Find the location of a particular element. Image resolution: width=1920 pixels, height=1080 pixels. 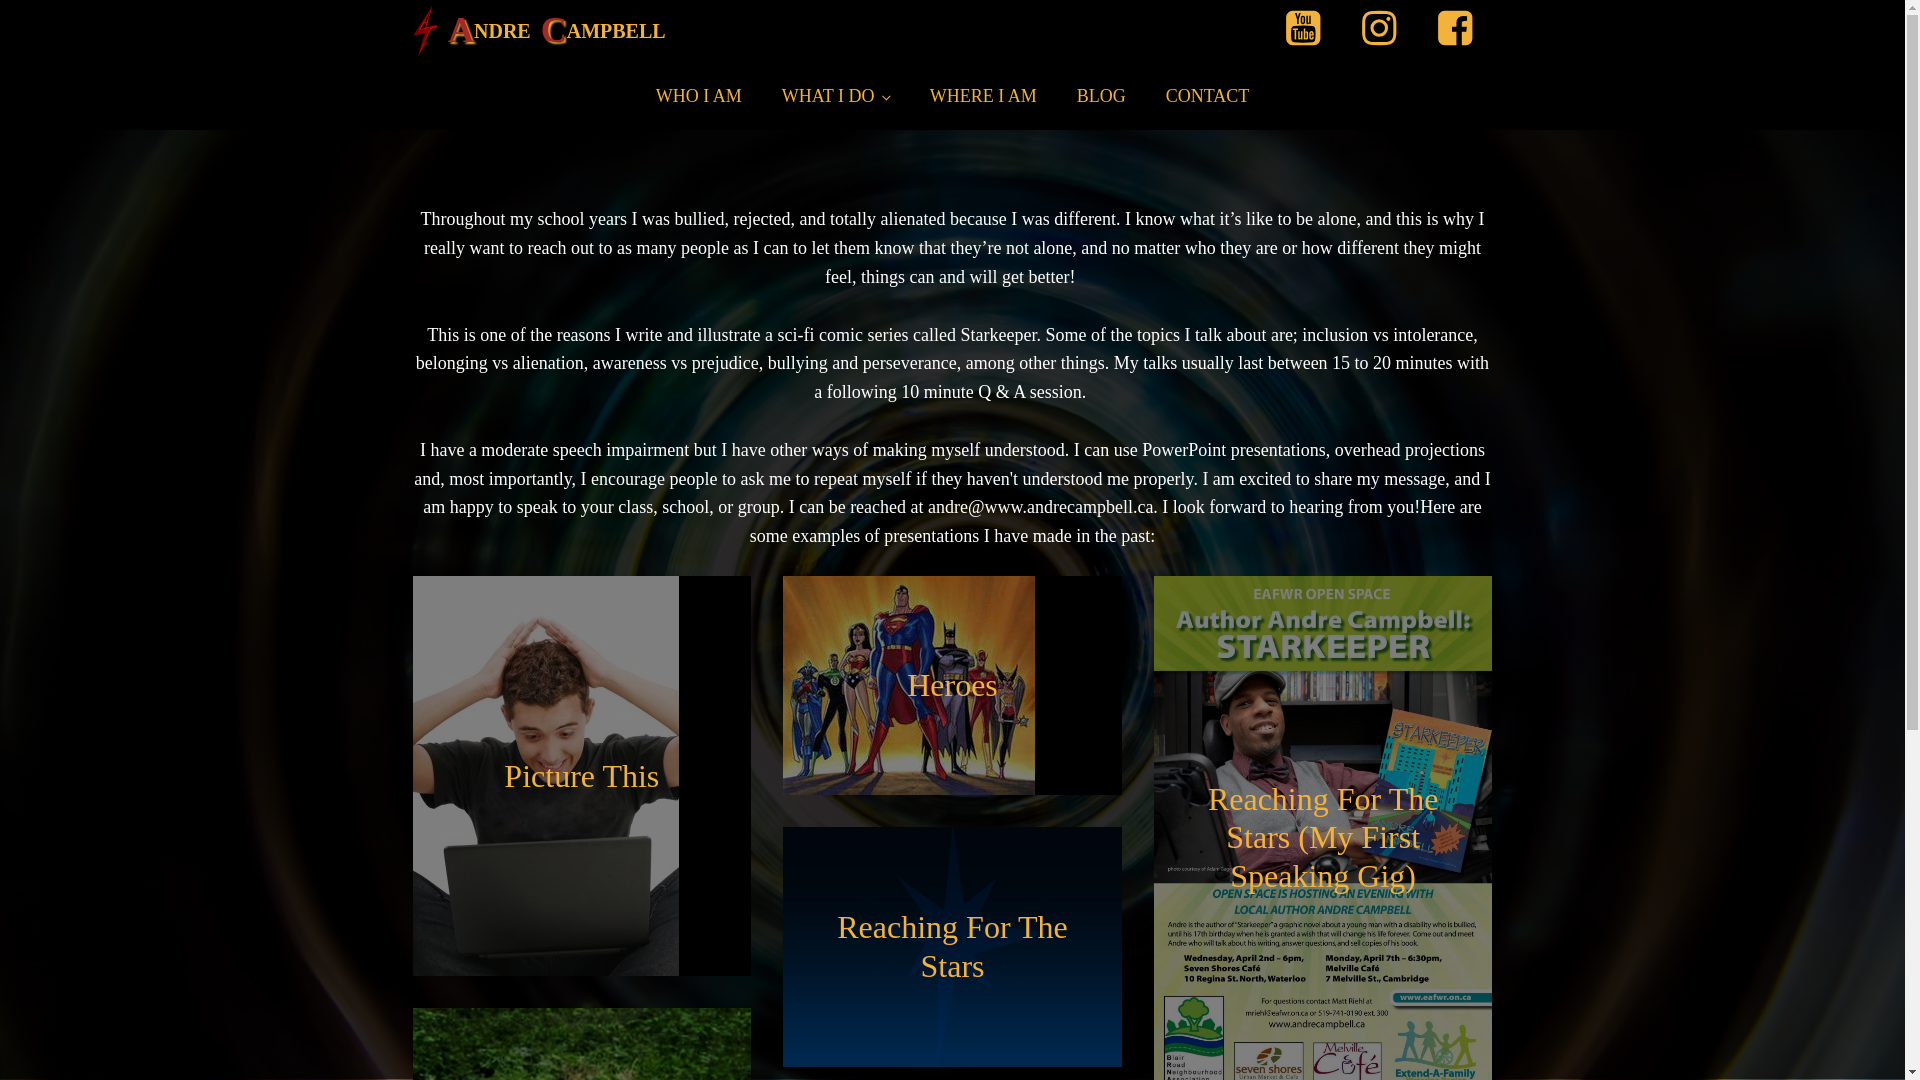

A
NDRE
C
AMPBELL is located at coordinates (538, 31).